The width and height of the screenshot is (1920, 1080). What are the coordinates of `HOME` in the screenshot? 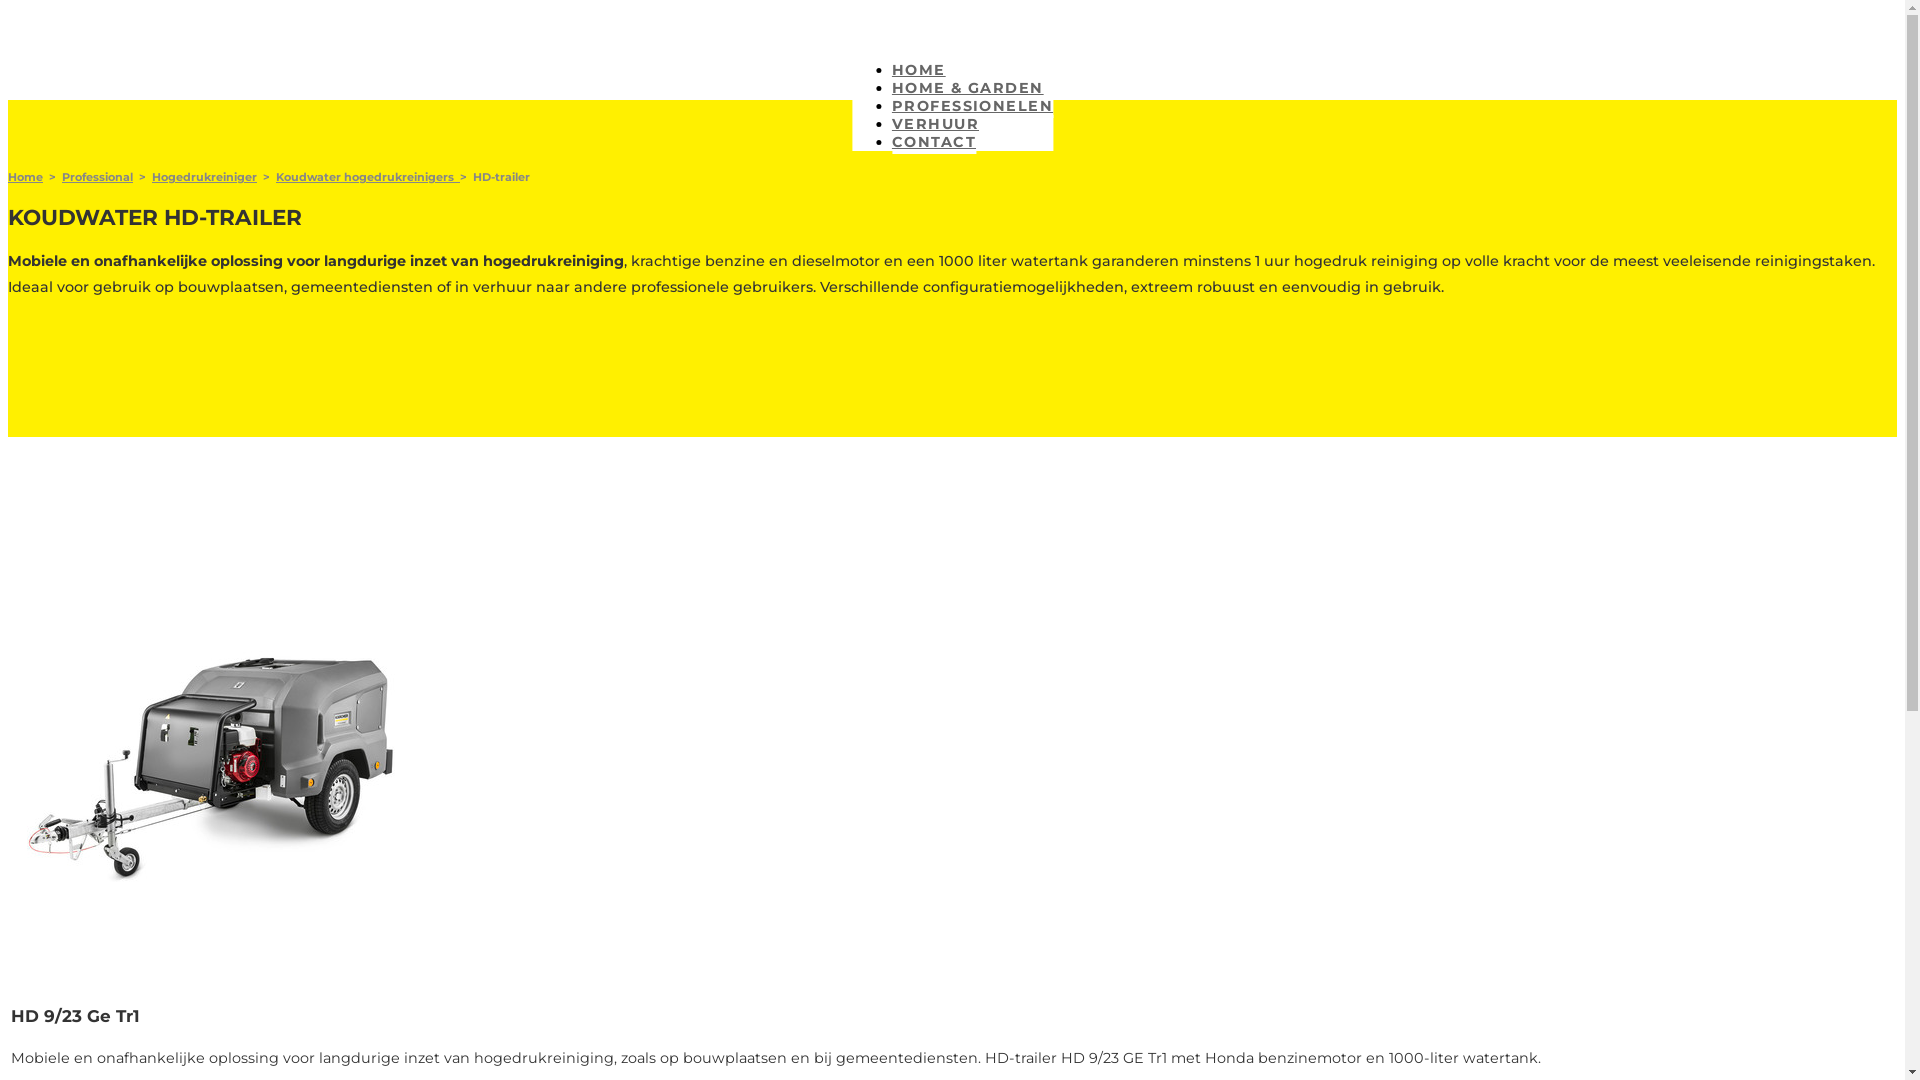 It's located at (919, 72).